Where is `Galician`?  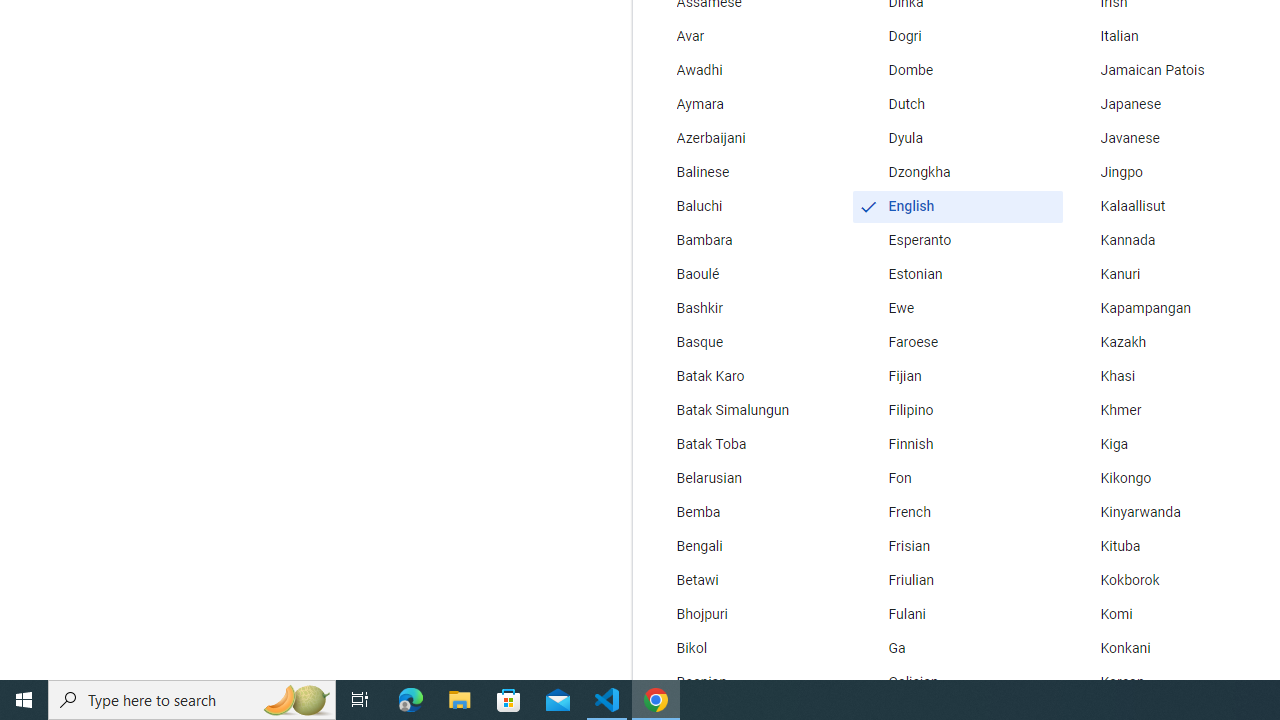
Galician is located at coordinates (957, 682).